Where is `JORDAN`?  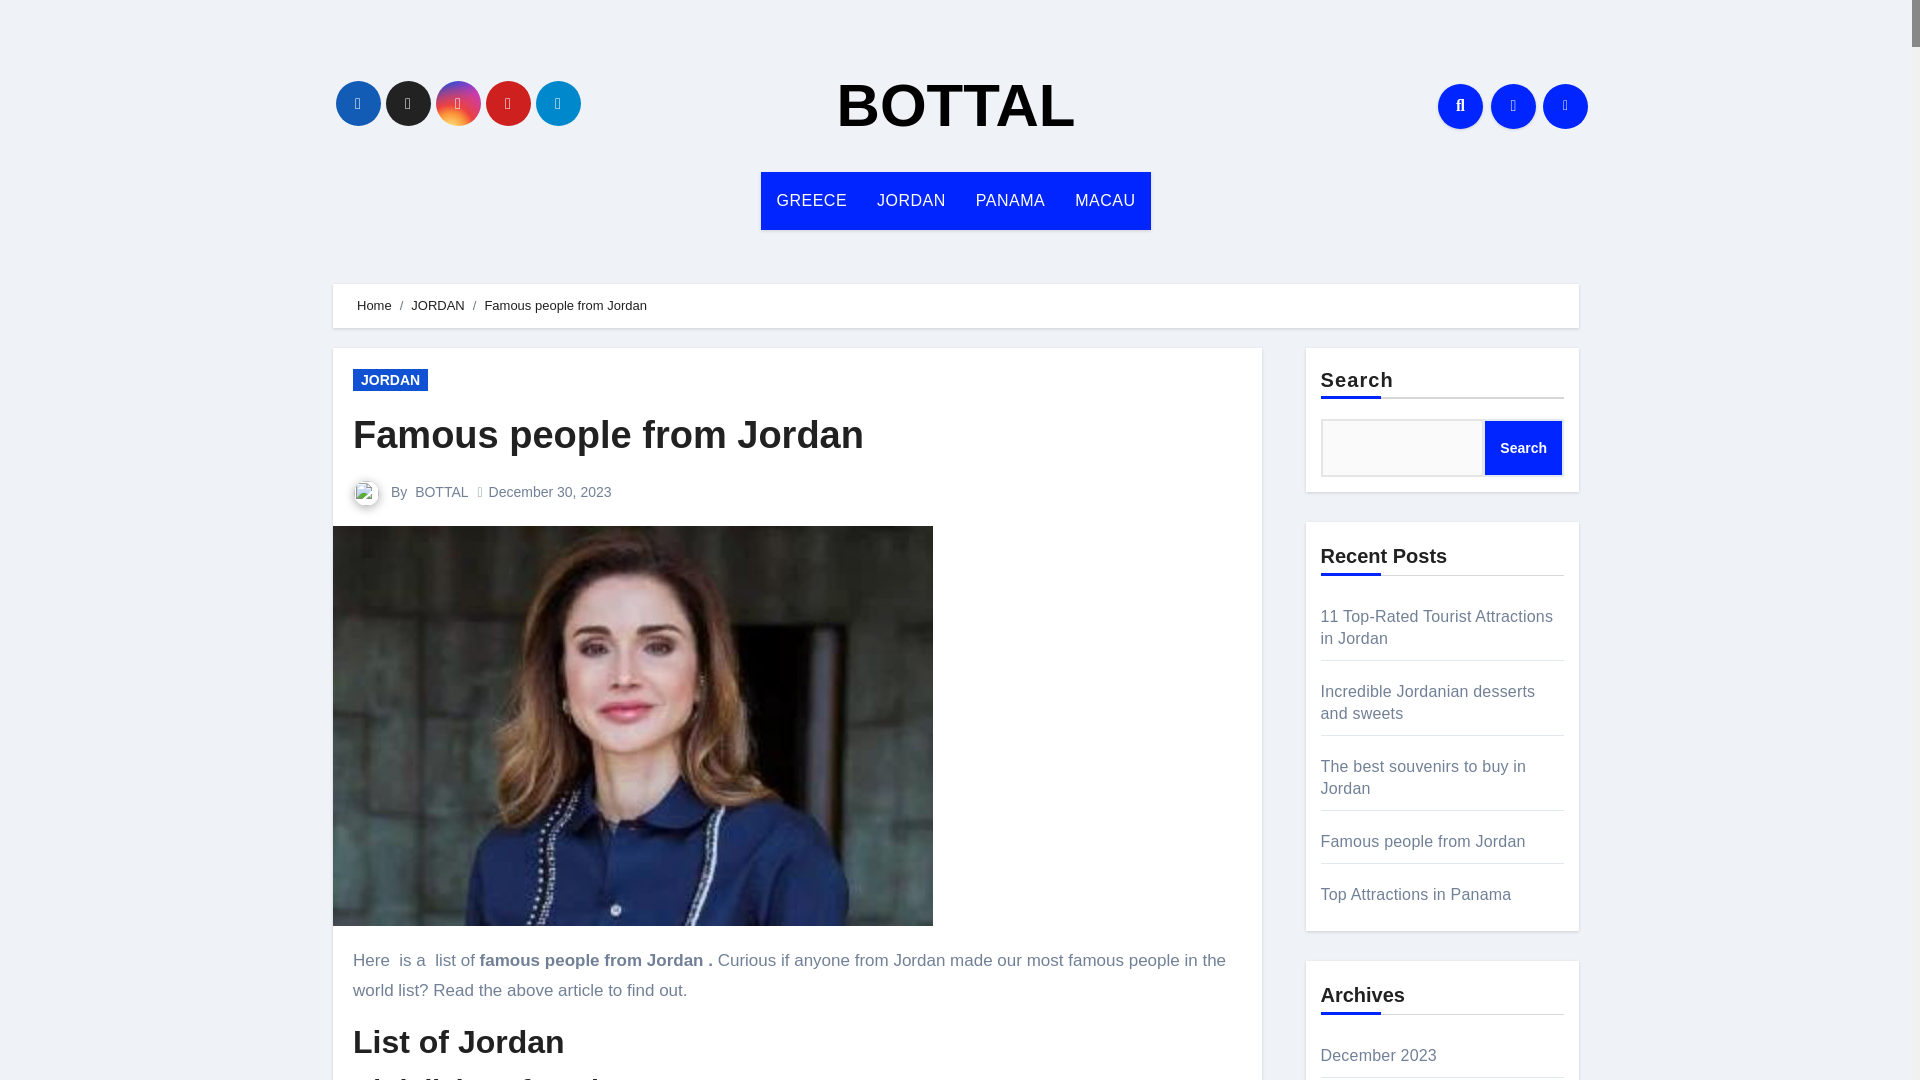
JORDAN is located at coordinates (390, 380).